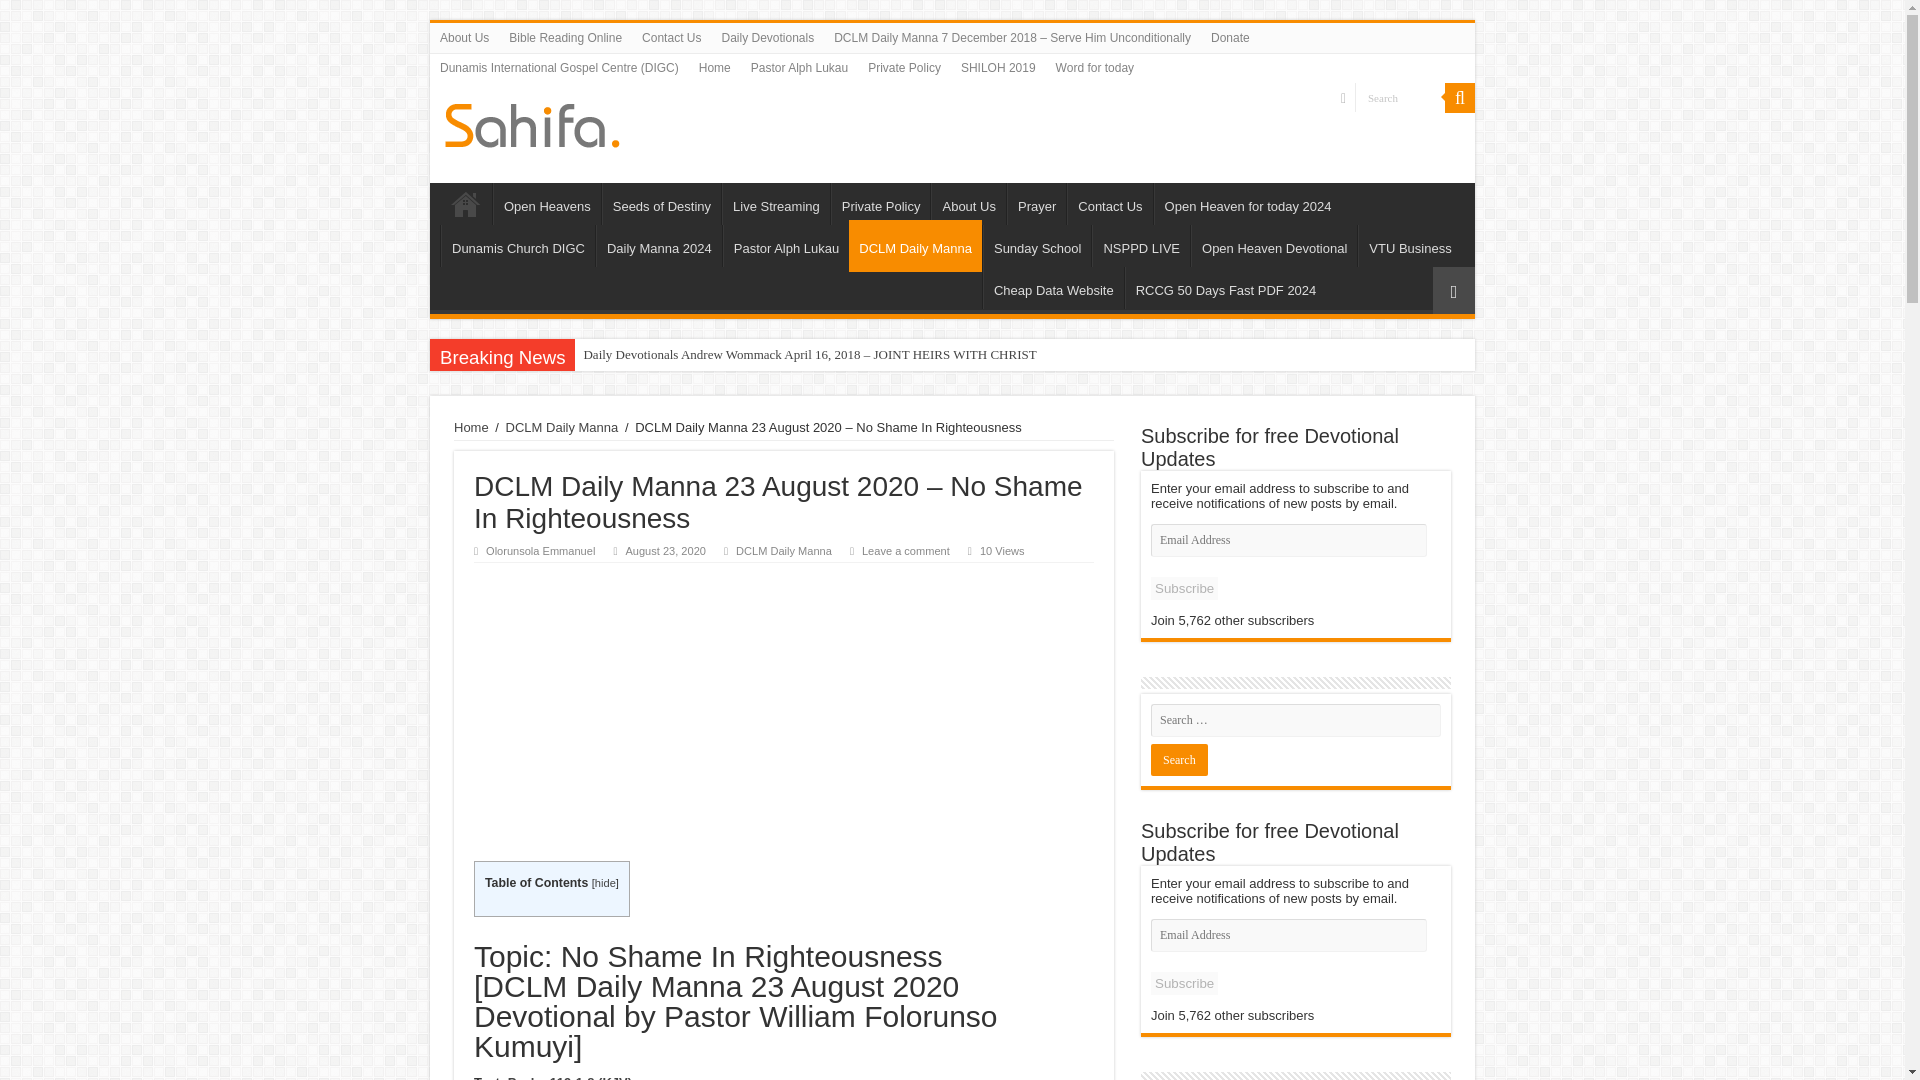 The height and width of the screenshot is (1080, 1920). I want to click on Contact Us, so click(670, 37).